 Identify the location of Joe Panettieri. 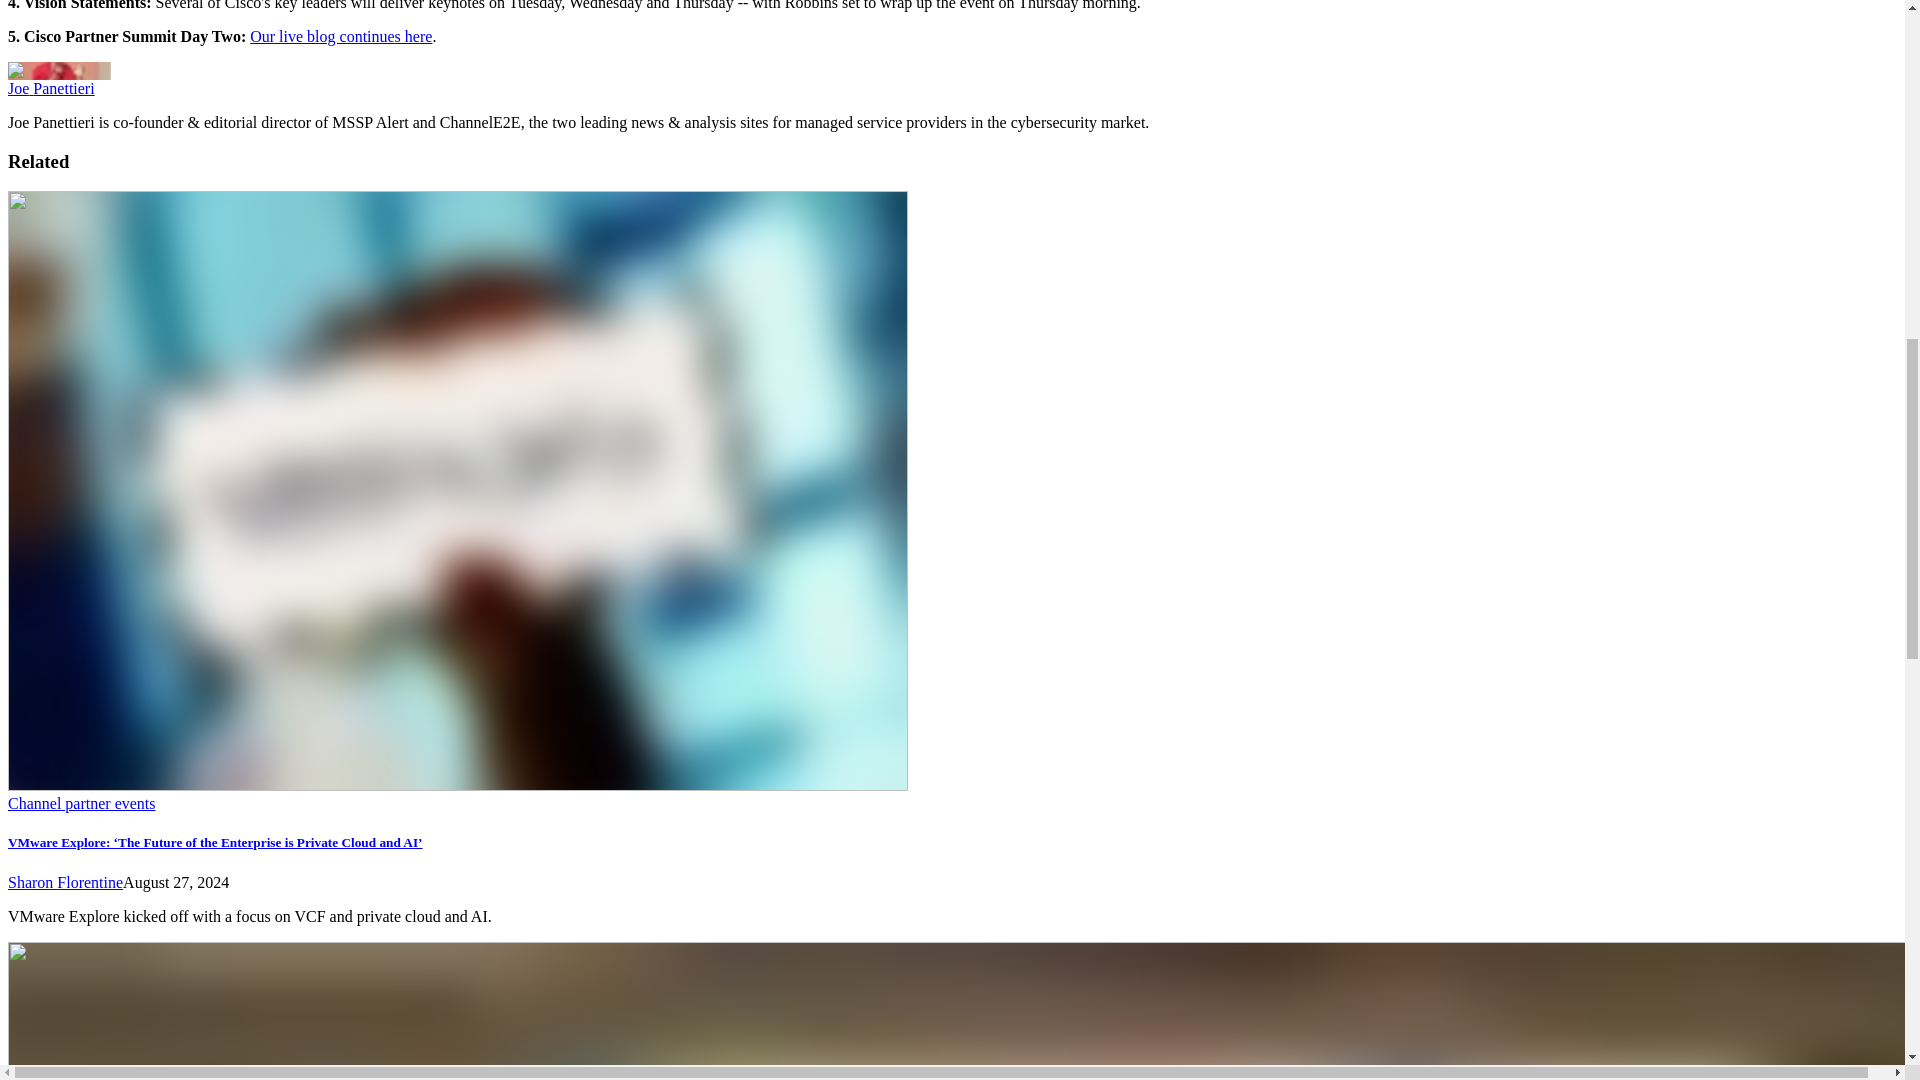
(50, 88).